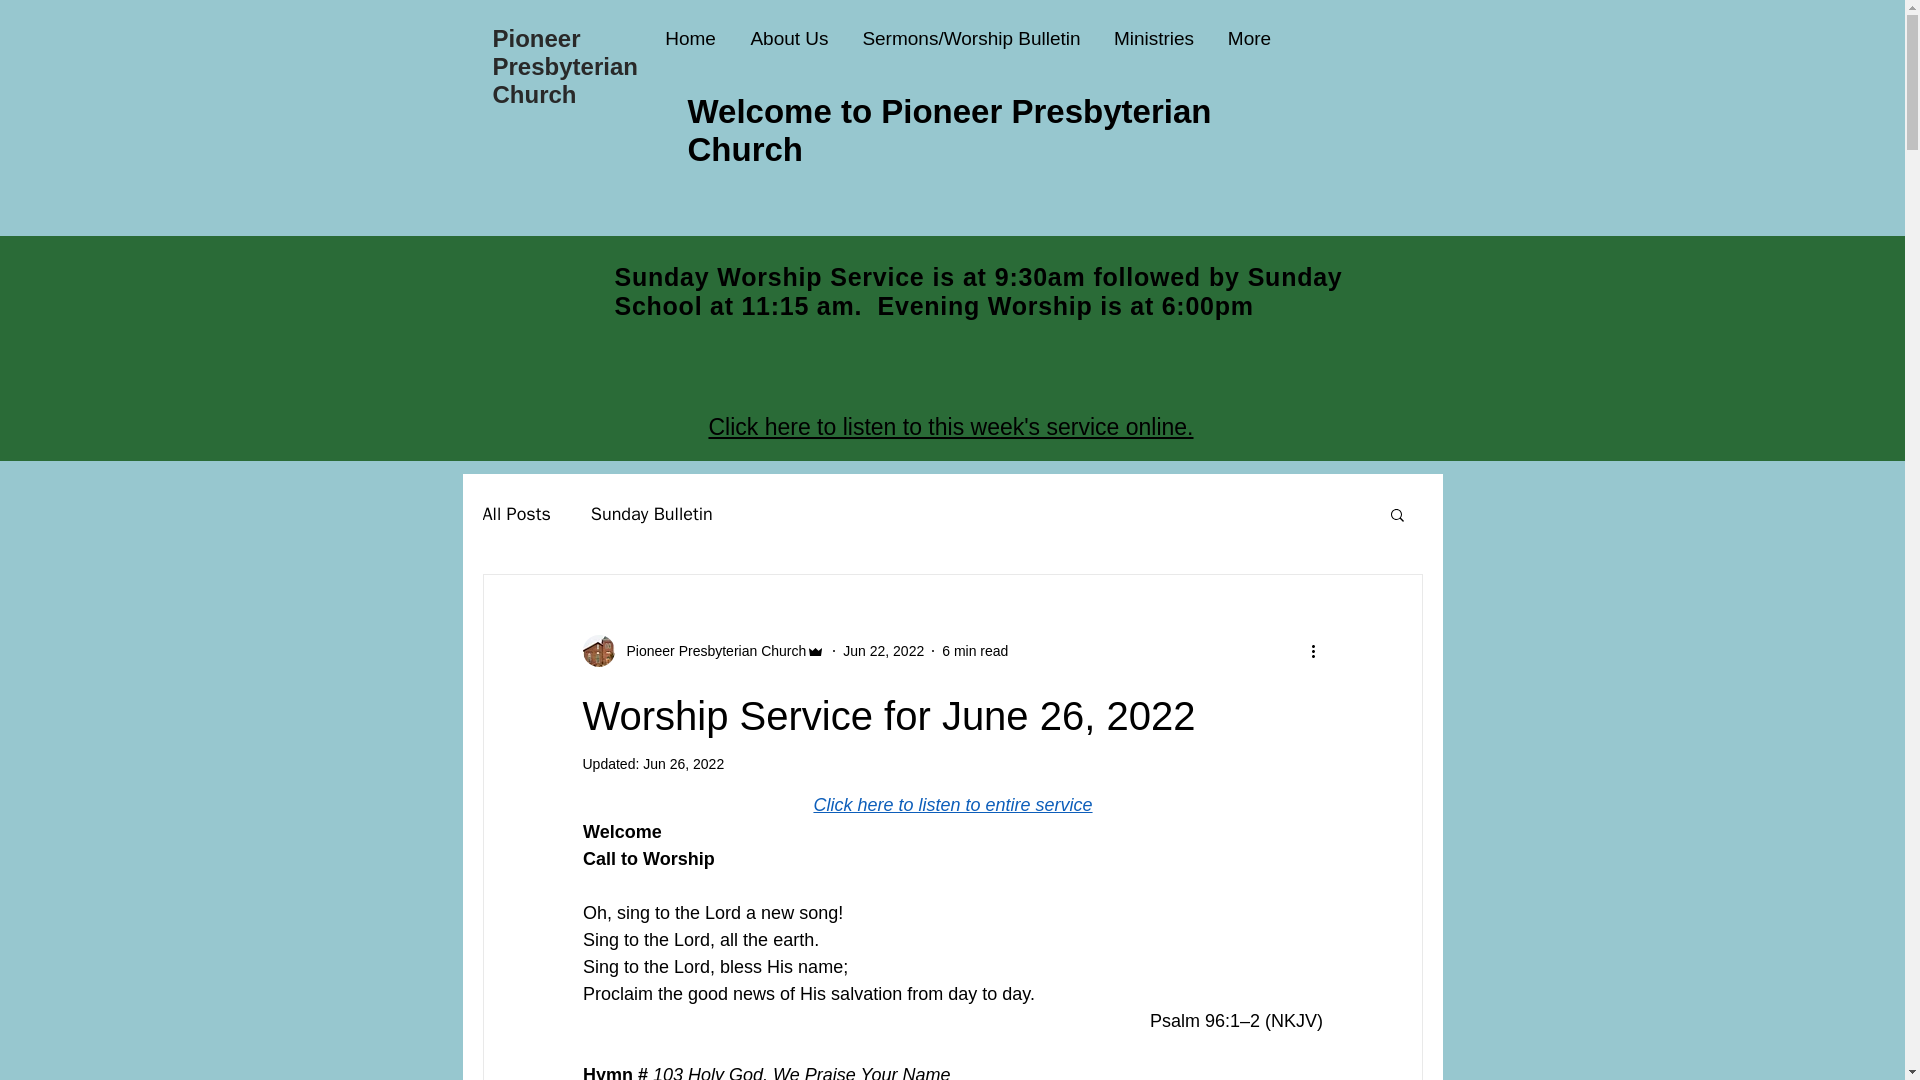  What do you see at coordinates (710, 650) in the screenshot?
I see `Pioneer Presbyterian Church` at bounding box center [710, 650].